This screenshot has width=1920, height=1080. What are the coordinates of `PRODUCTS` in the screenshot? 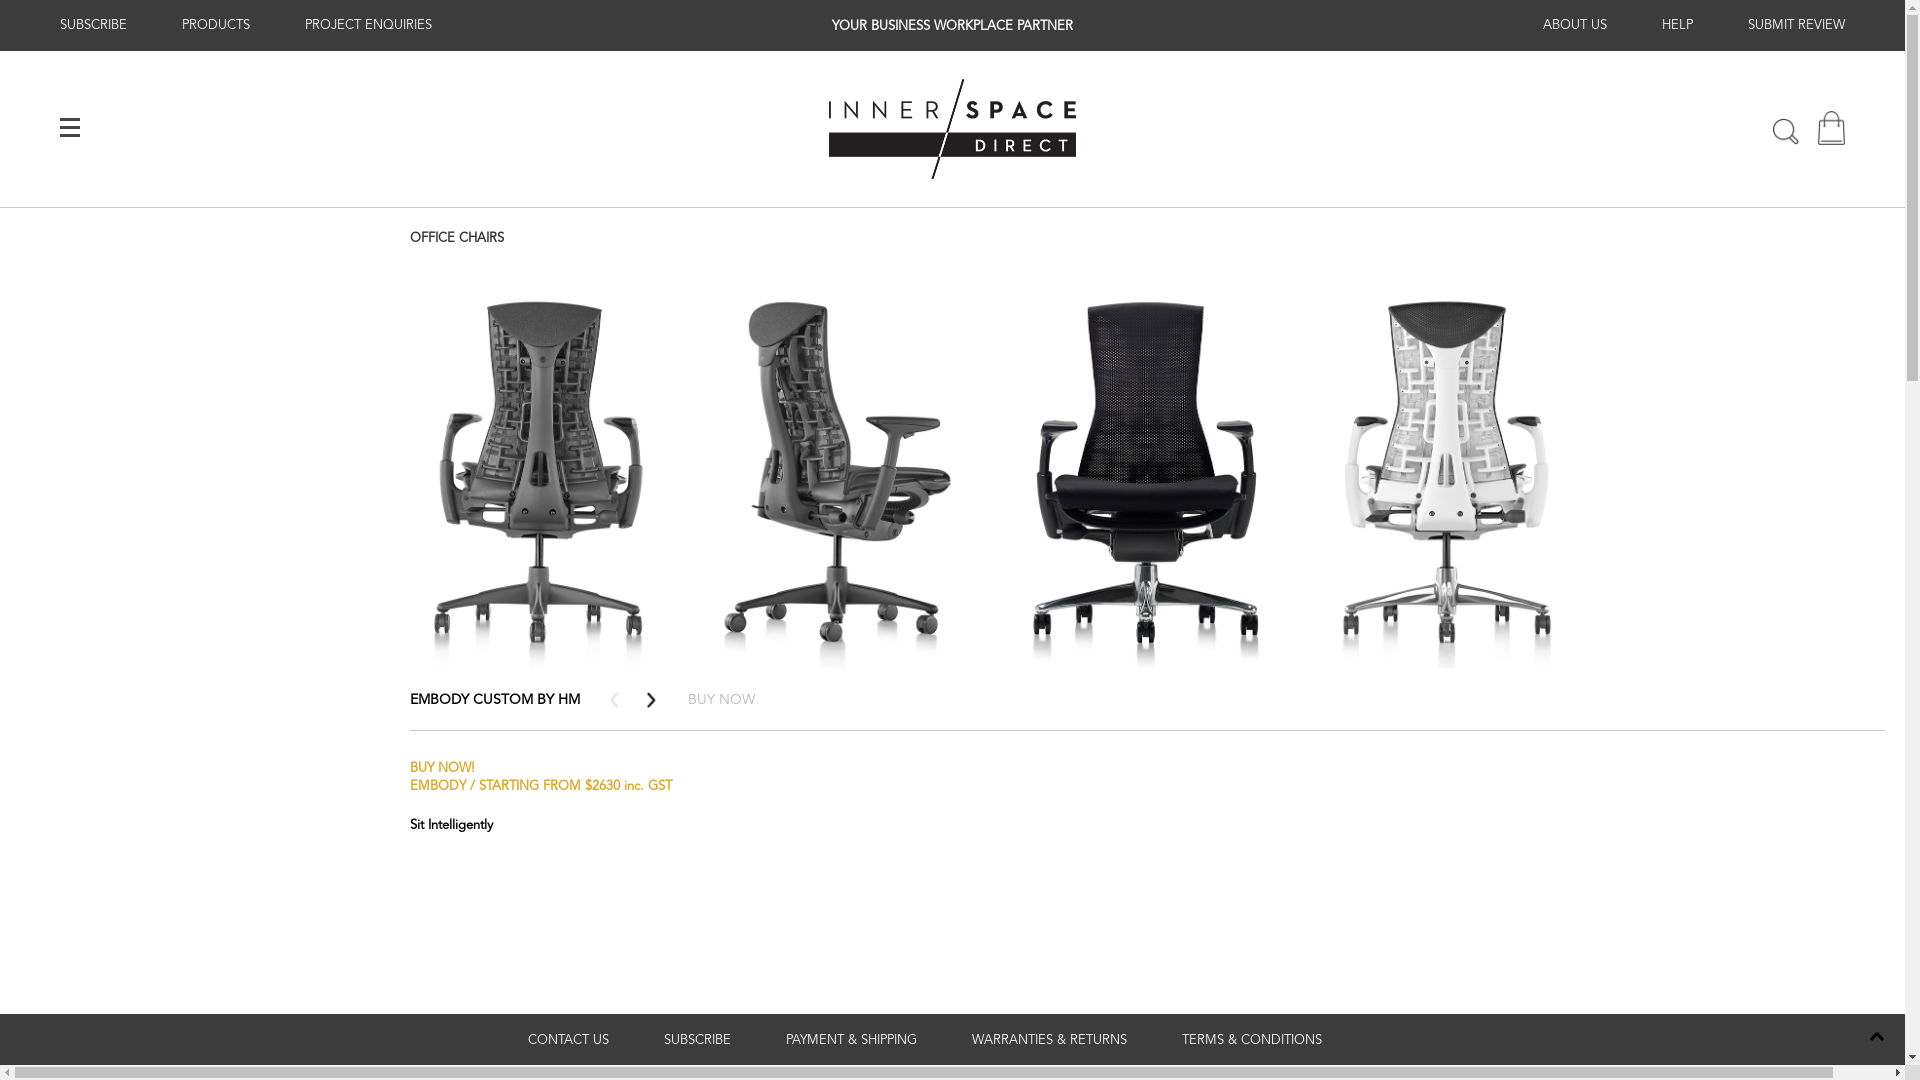 It's located at (216, 25).